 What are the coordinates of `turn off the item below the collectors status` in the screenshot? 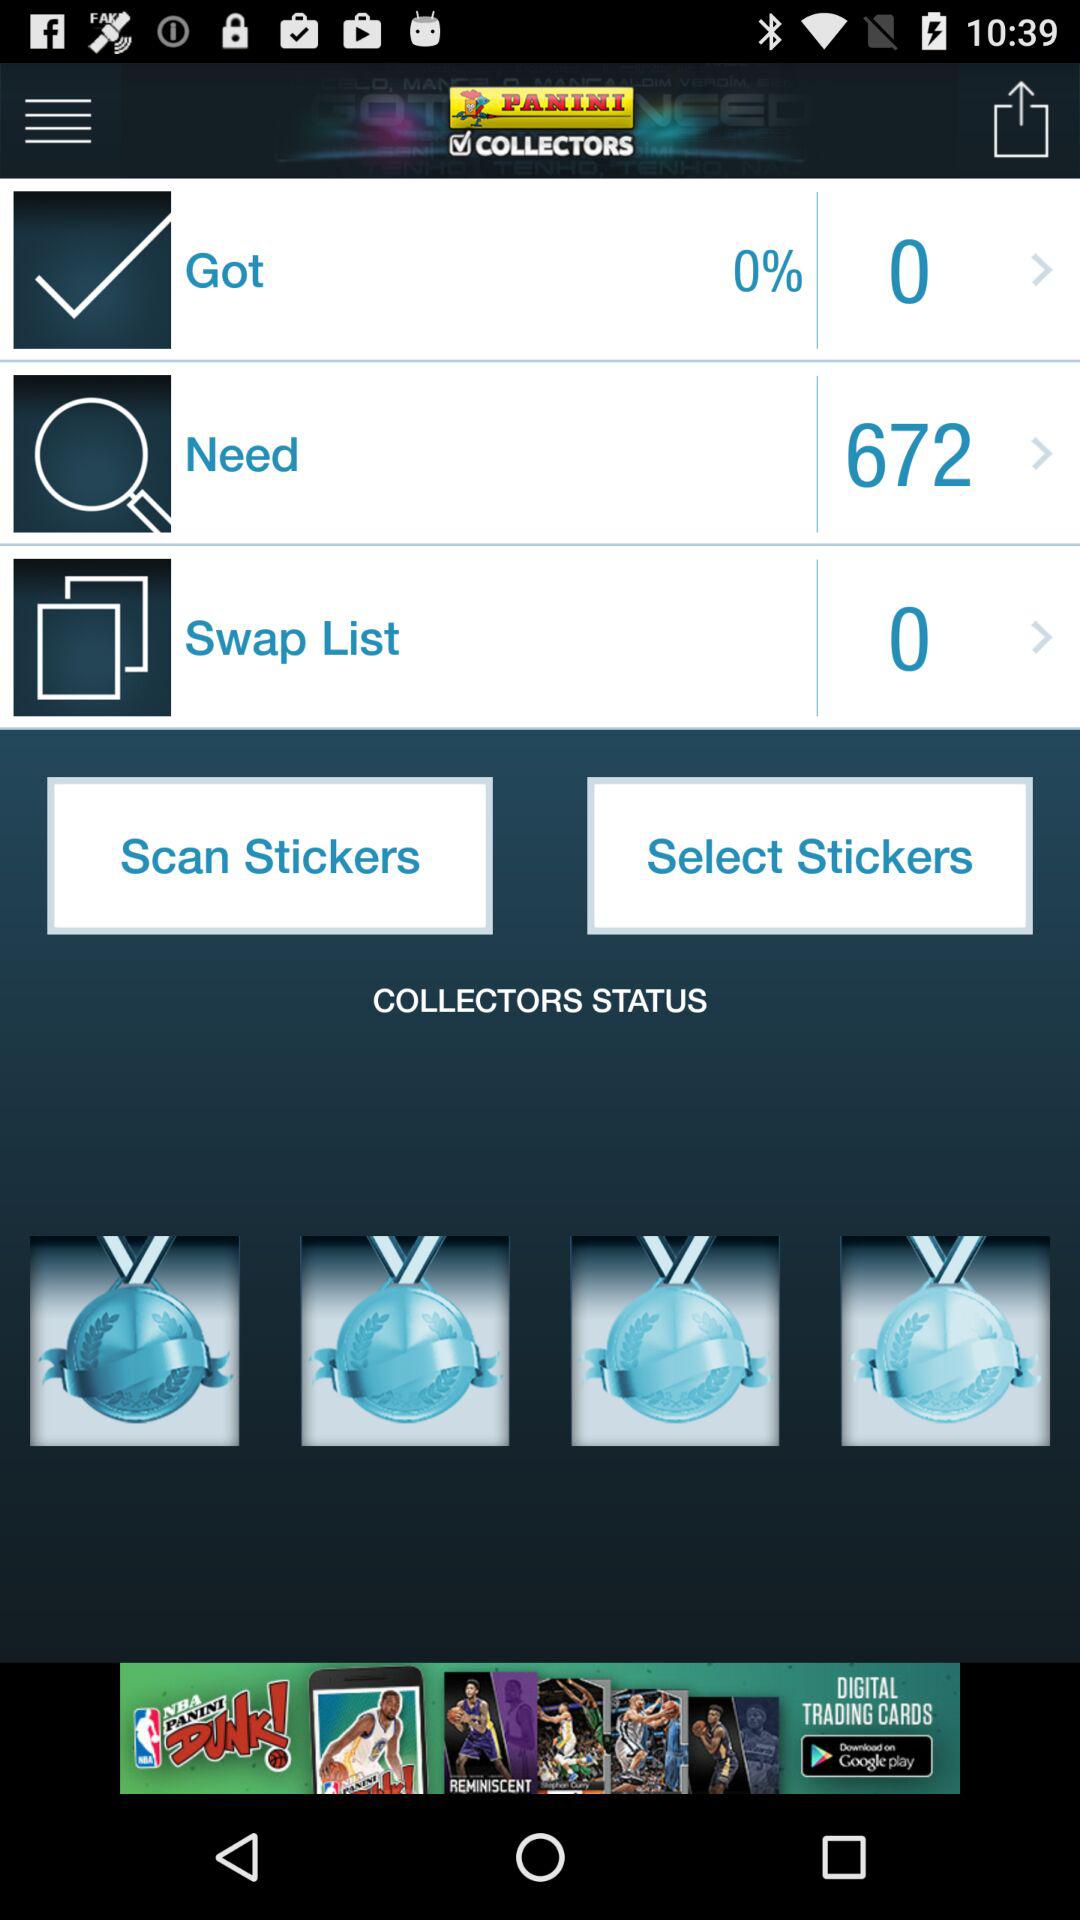 It's located at (135, 1341).